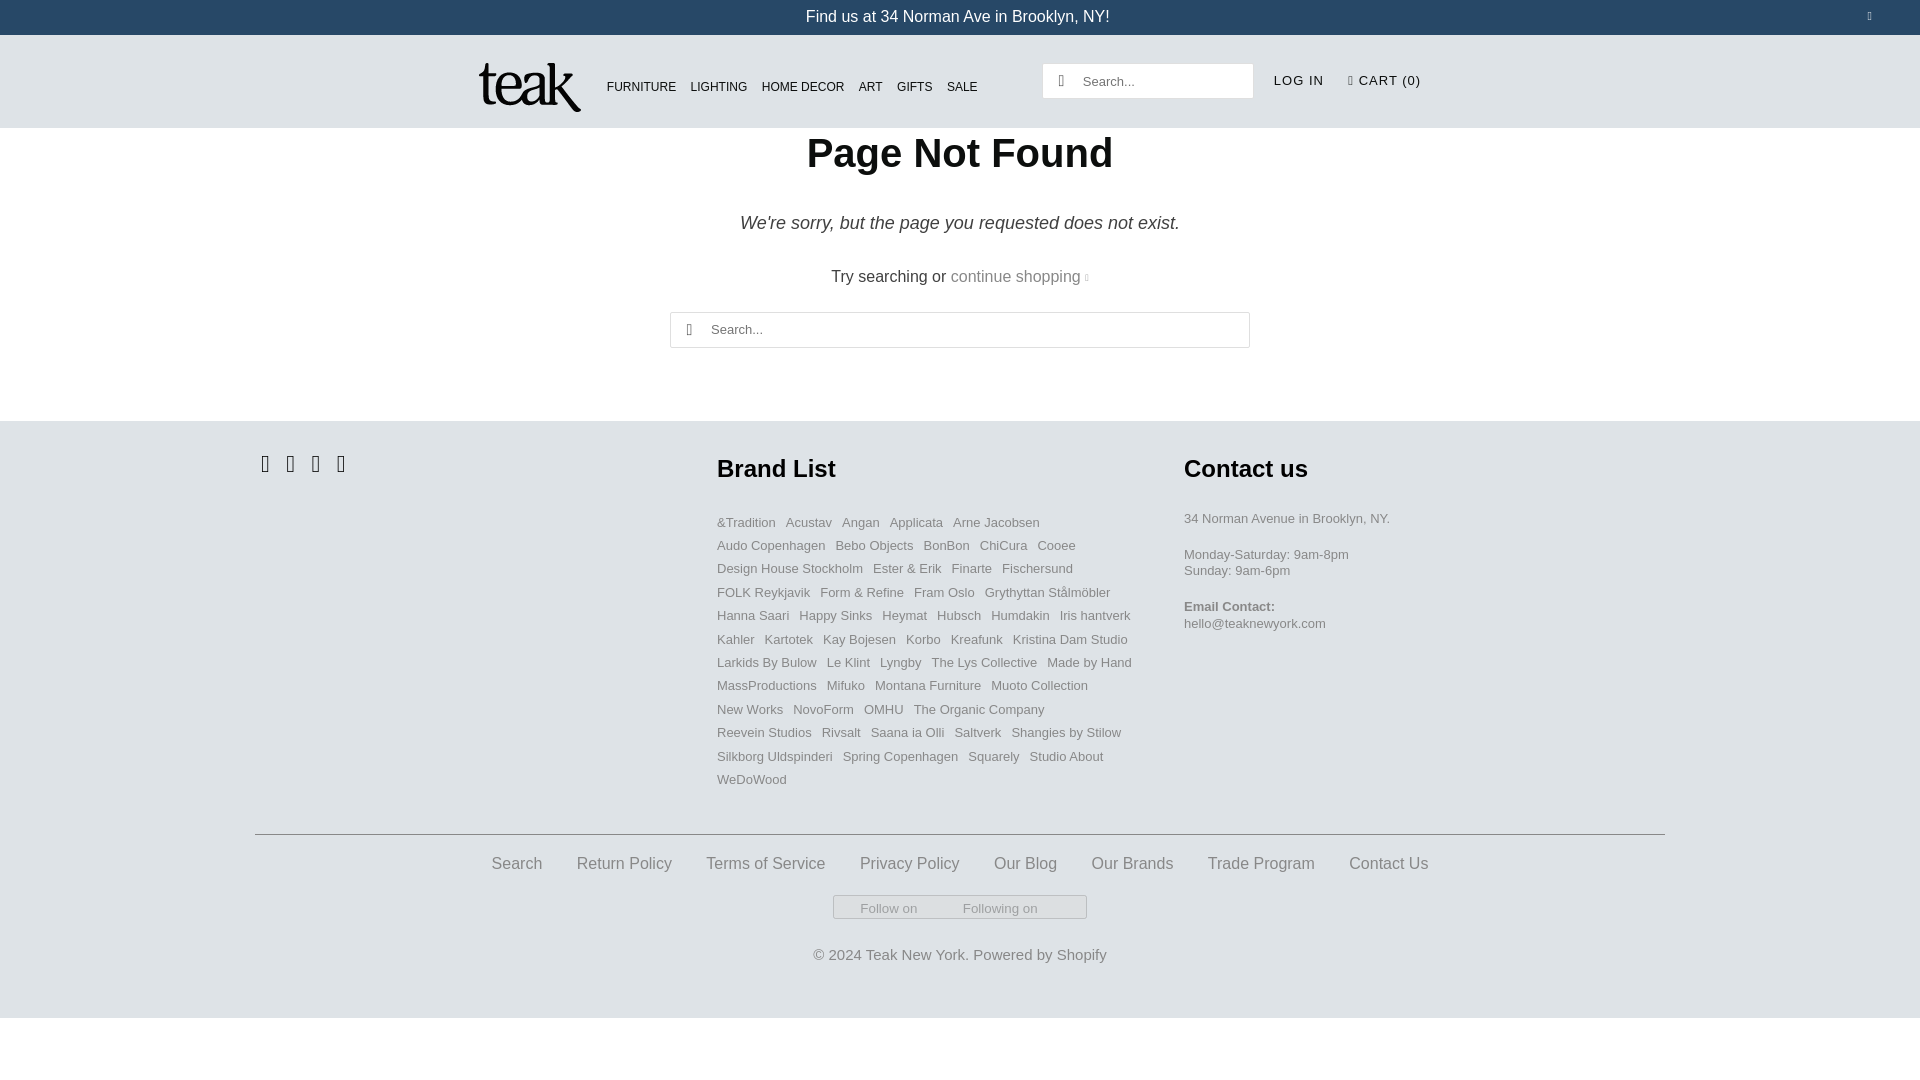 The image size is (1920, 1080). I want to click on GIFTS, so click(914, 87).